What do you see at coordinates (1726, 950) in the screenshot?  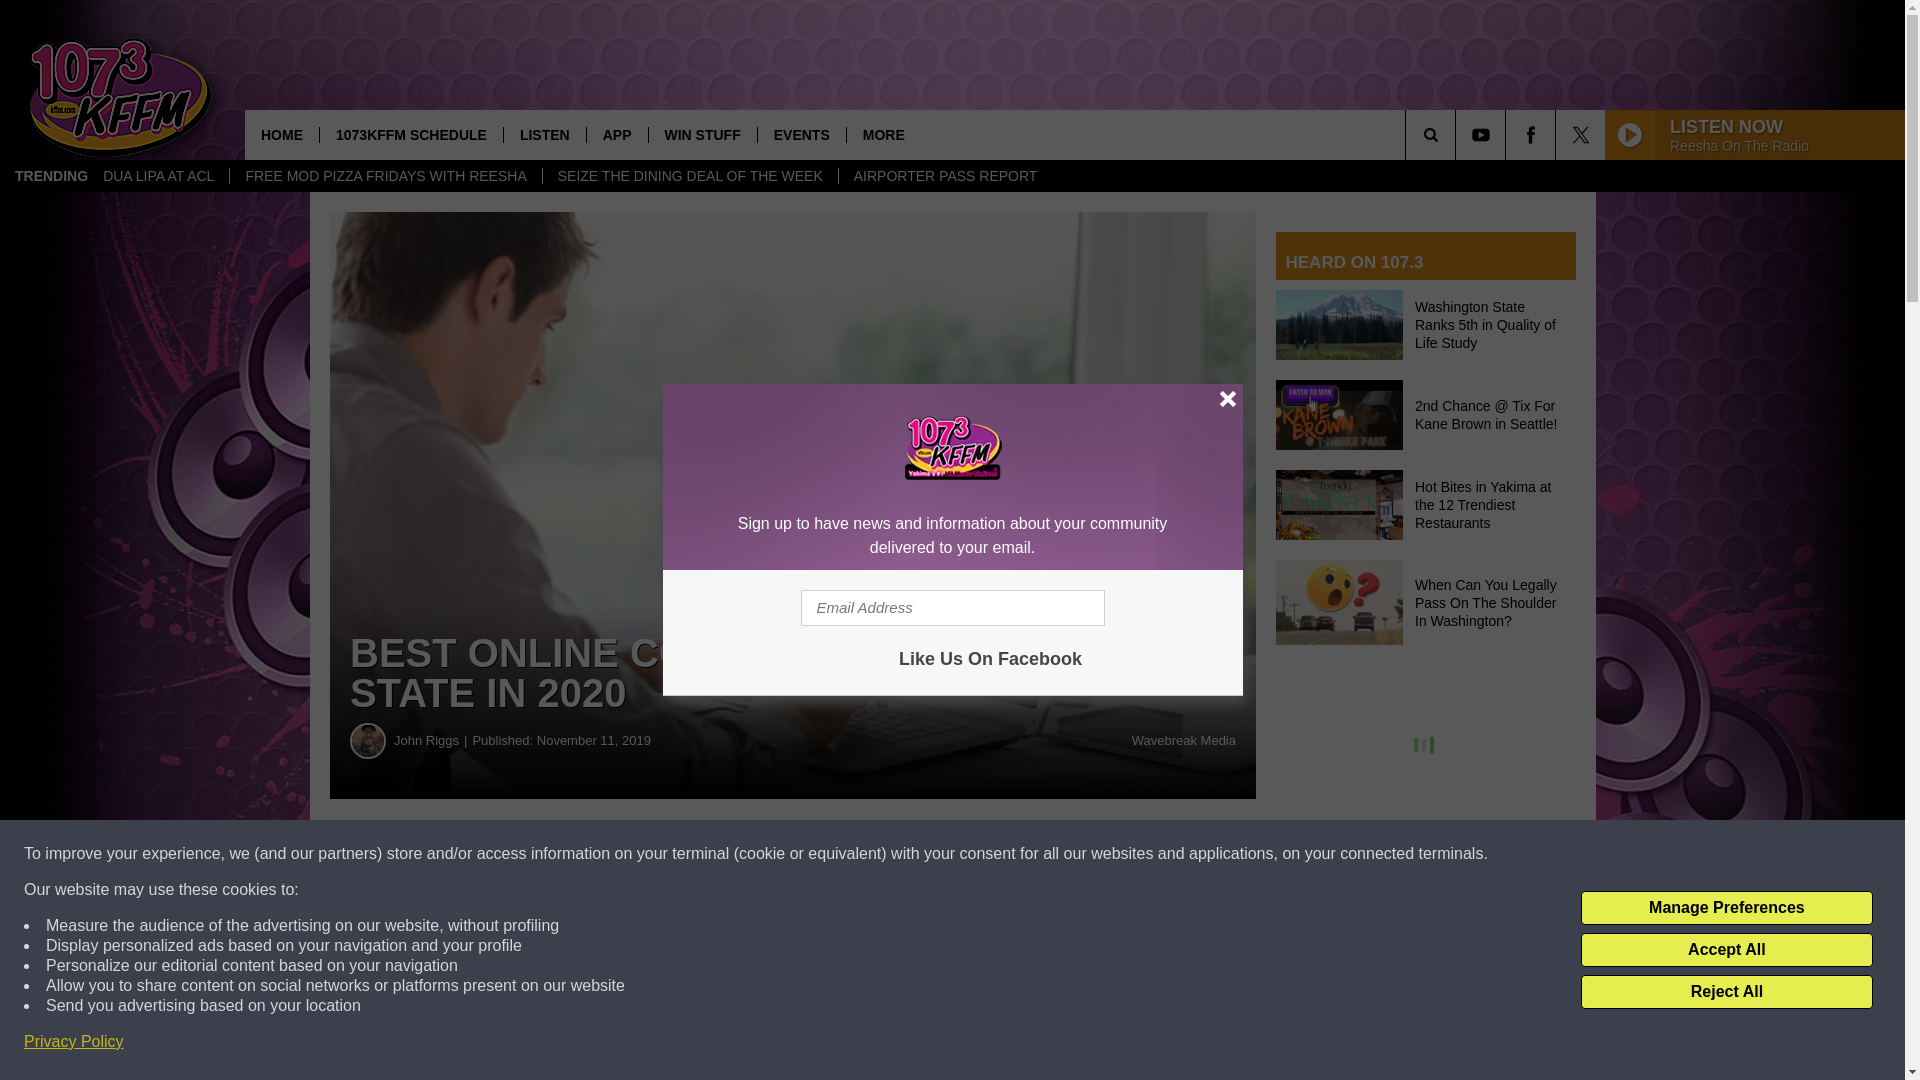 I see `Accept All` at bounding box center [1726, 950].